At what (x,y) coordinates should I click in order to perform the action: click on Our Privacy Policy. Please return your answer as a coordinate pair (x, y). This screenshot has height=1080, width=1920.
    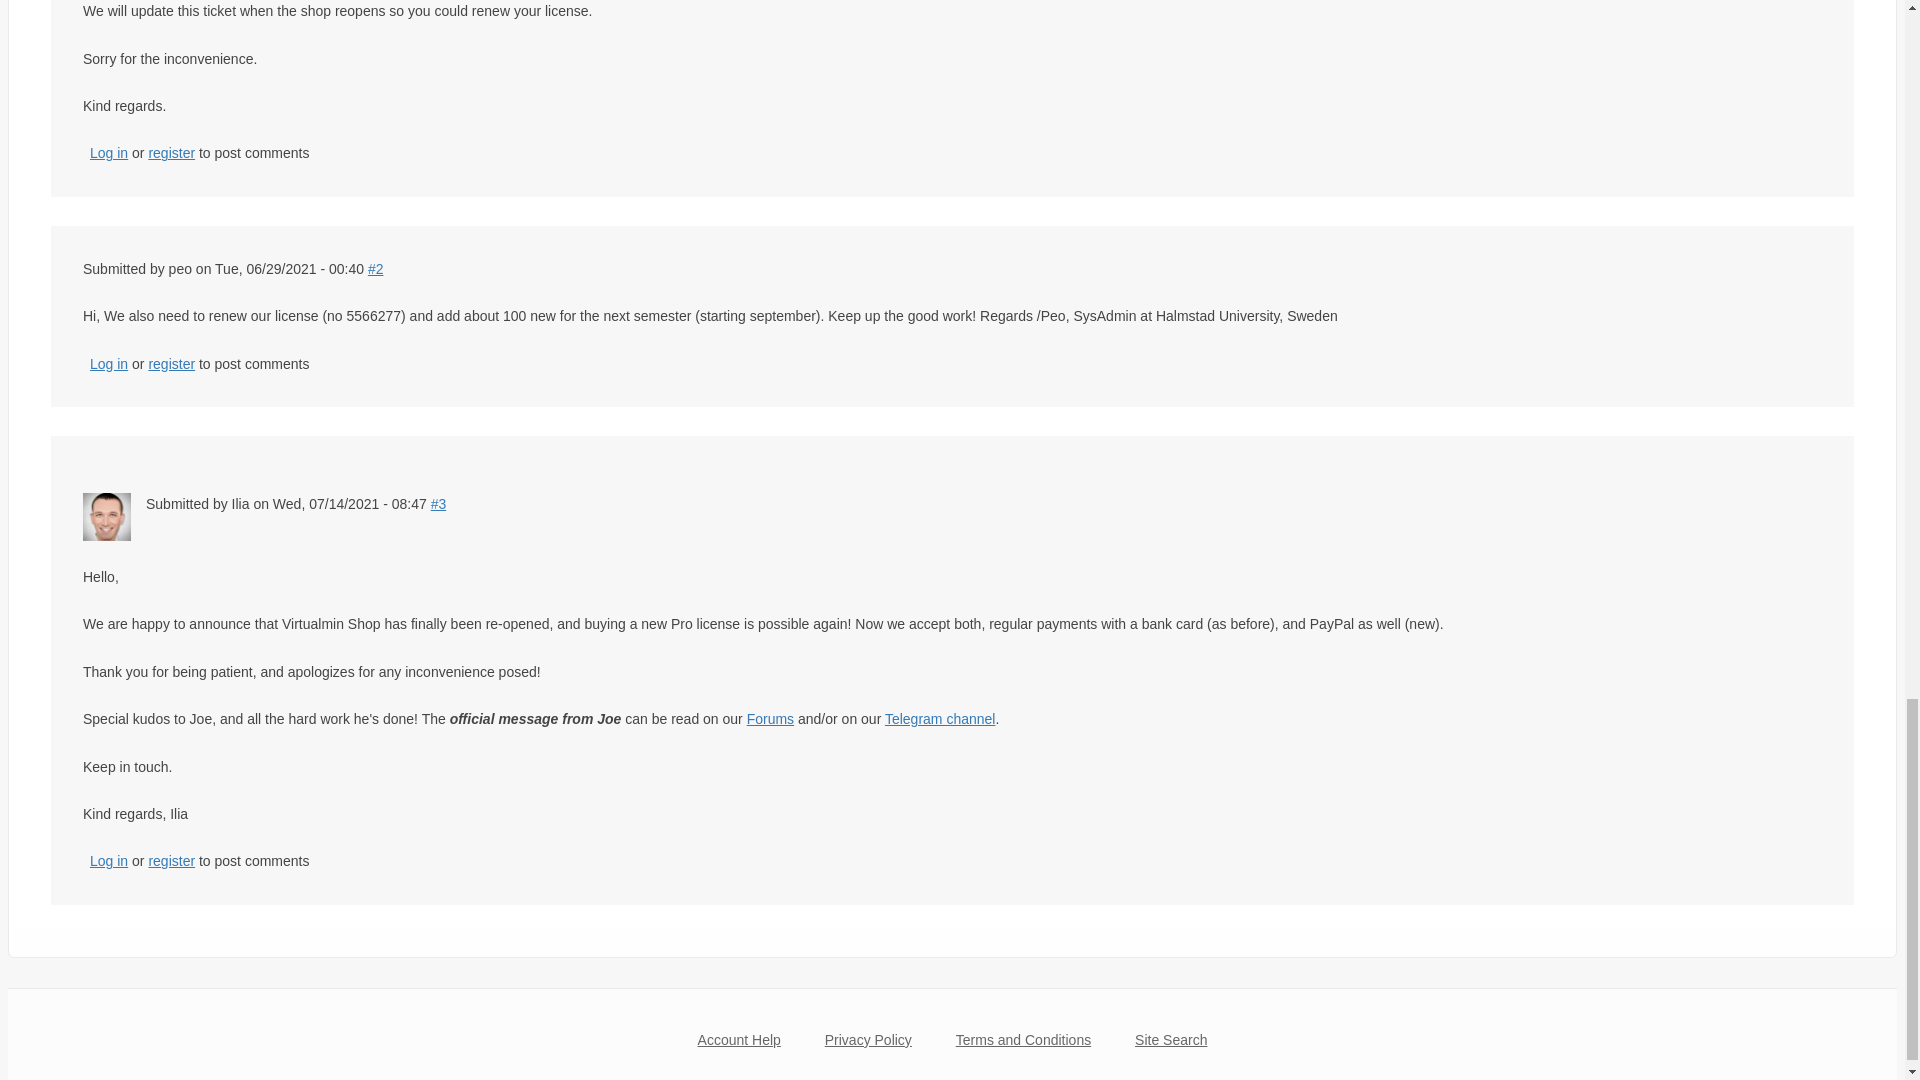
    Looking at the image, I should click on (868, 1048).